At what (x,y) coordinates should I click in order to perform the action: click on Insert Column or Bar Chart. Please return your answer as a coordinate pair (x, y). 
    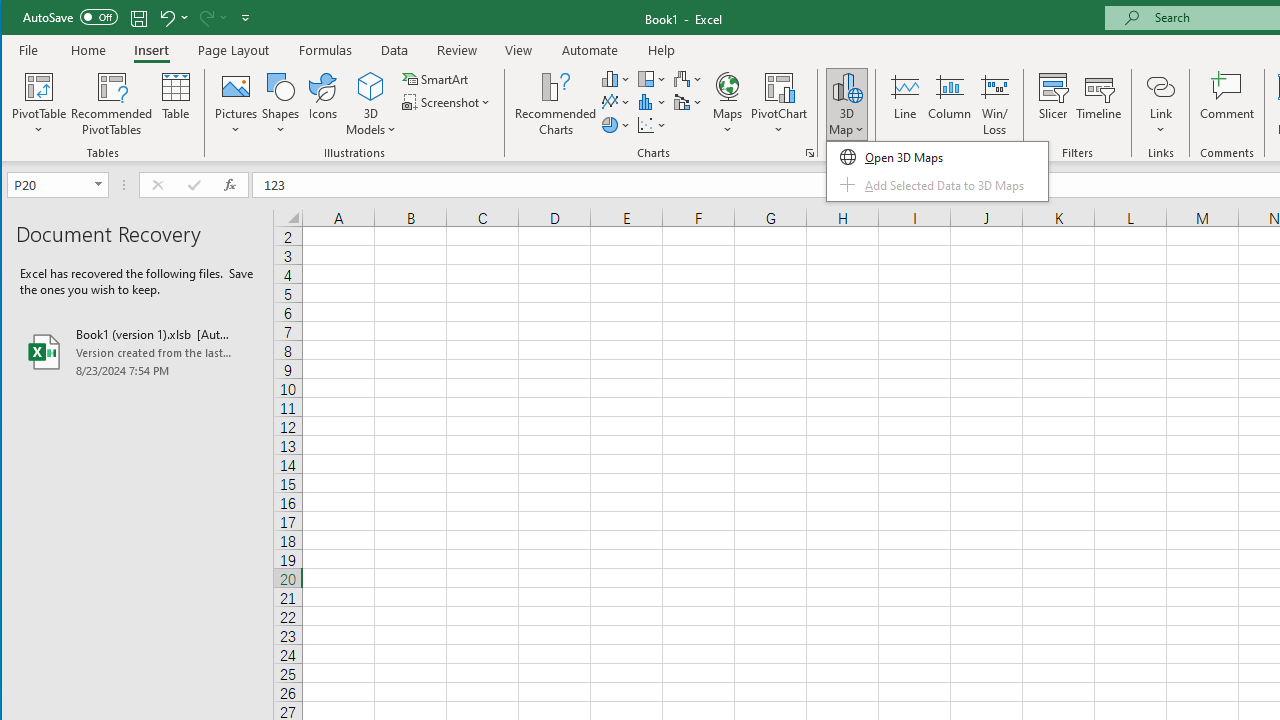
    Looking at the image, I should click on (616, 78).